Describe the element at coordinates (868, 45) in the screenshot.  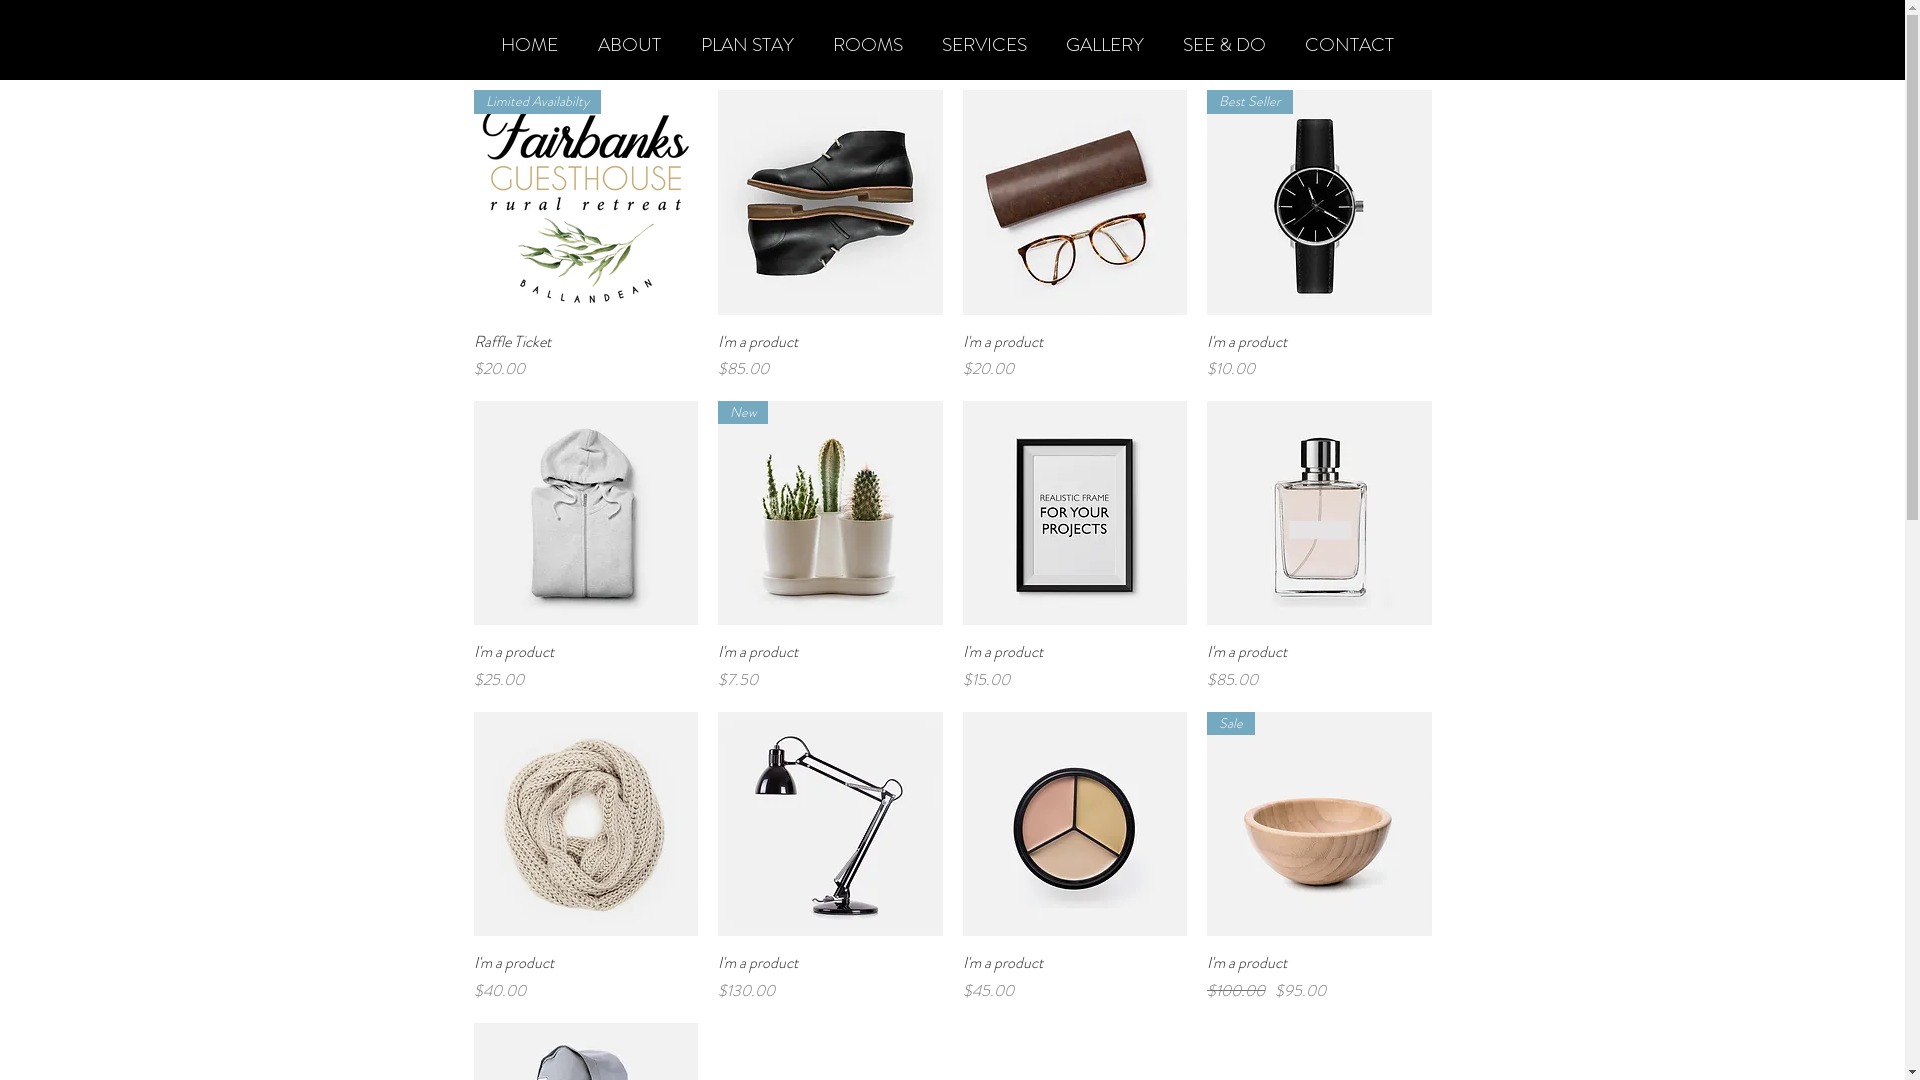
I see `ROOMS` at that location.